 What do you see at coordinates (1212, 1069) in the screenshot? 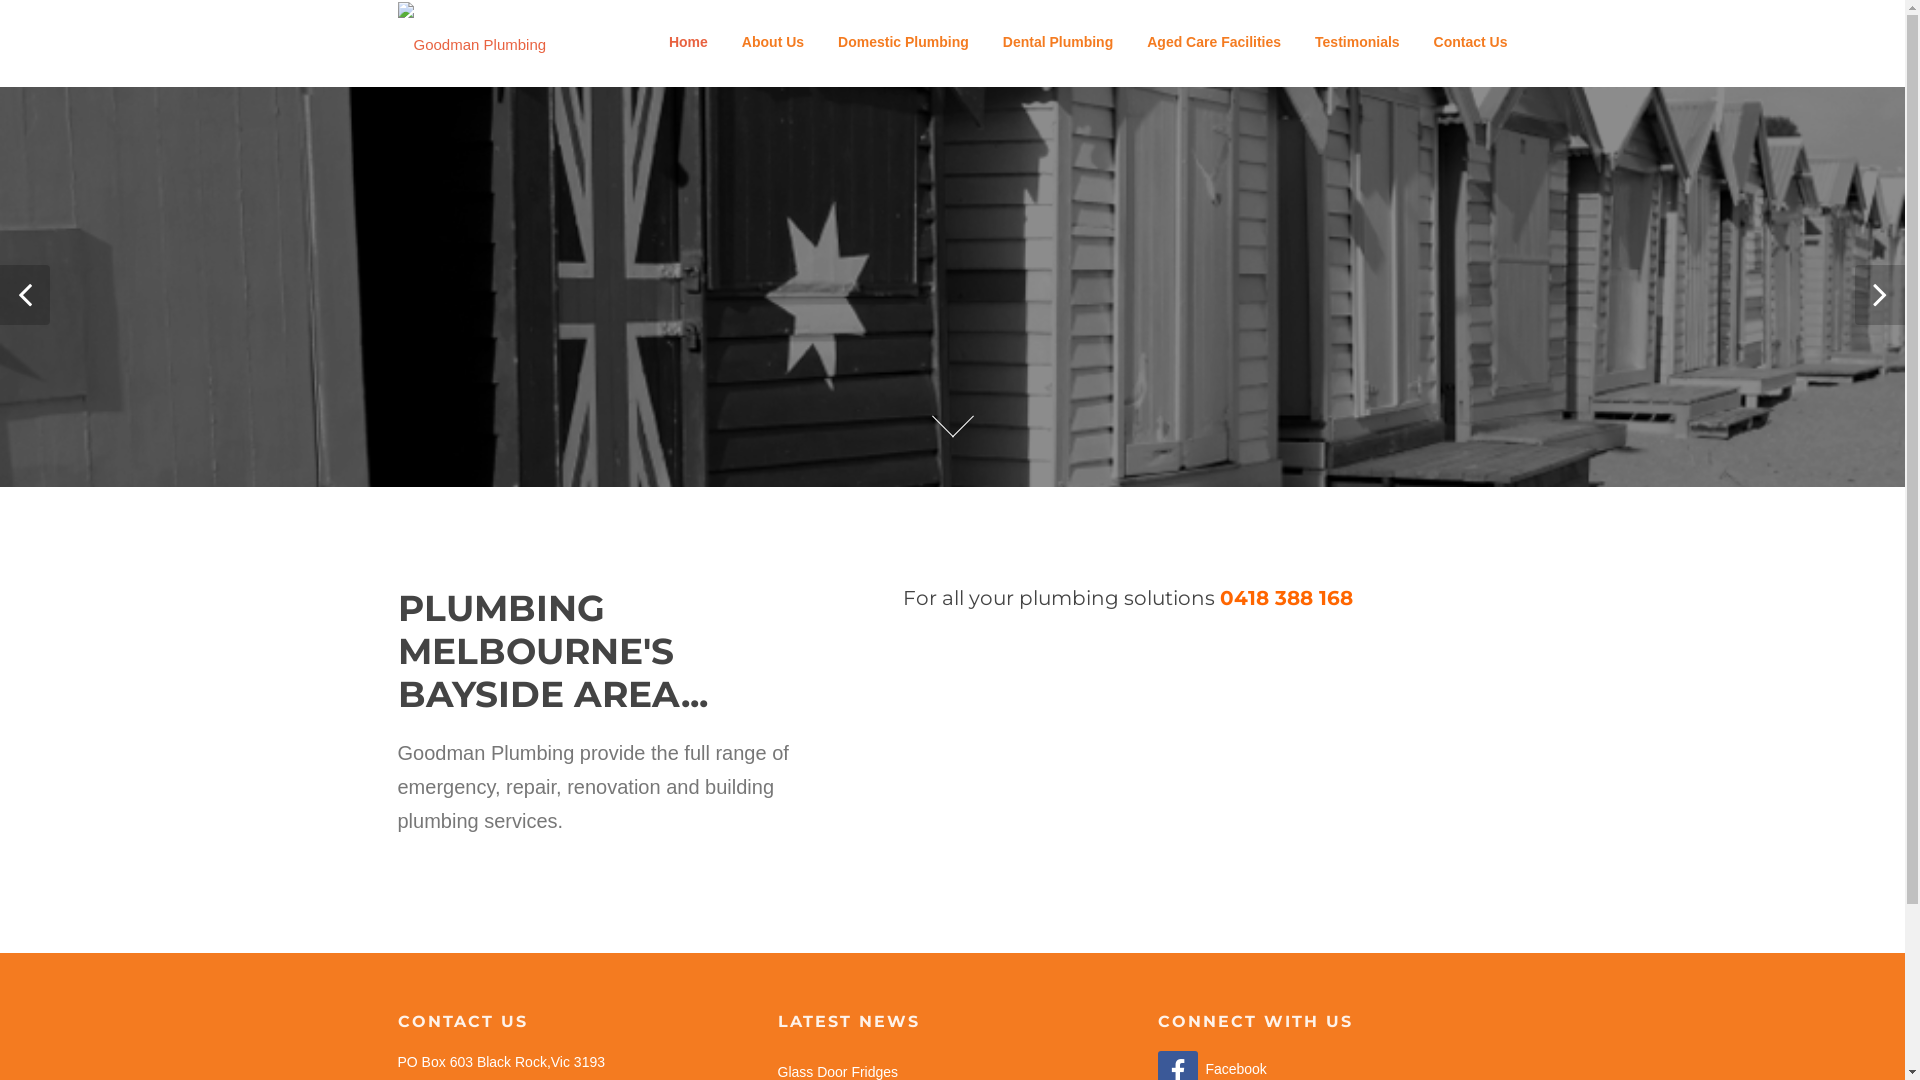
I see `Facebook` at bounding box center [1212, 1069].